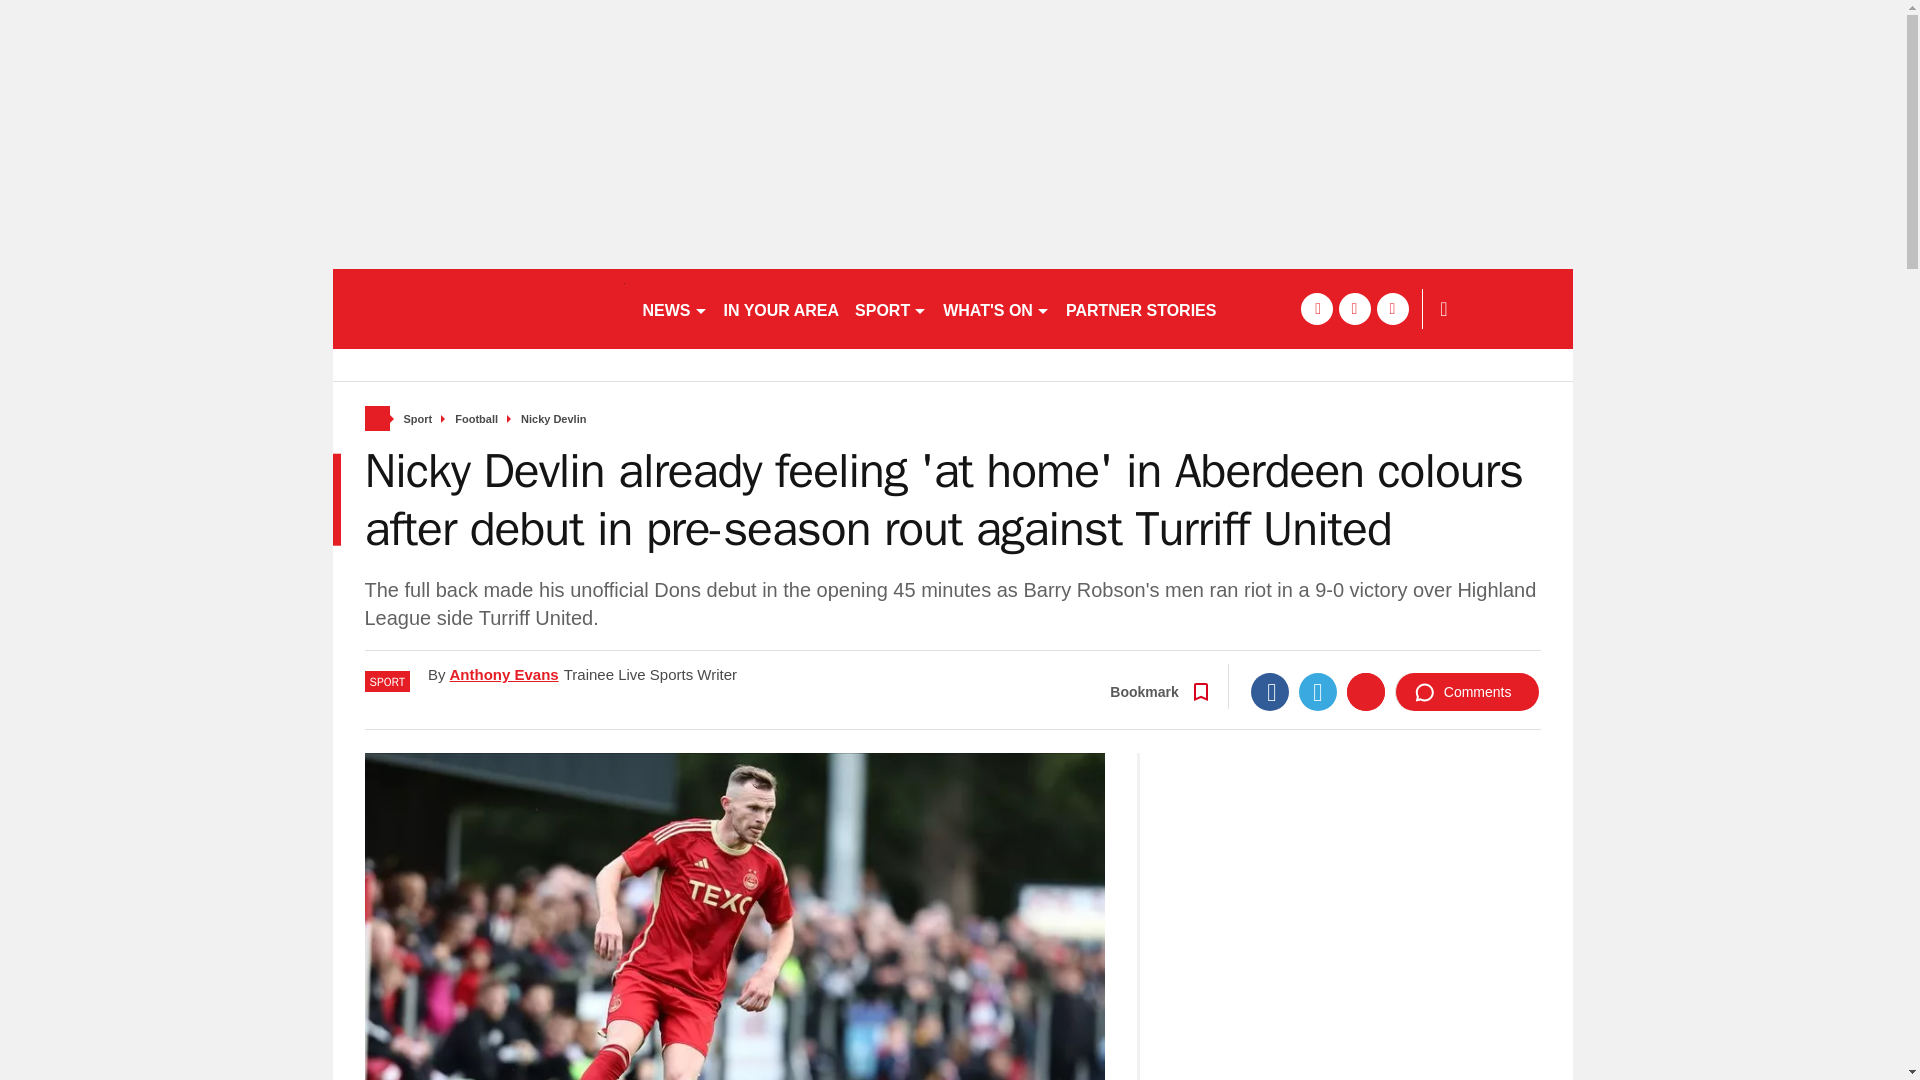 Image resolution: width=1920 pixels, height=1080 pixels. Describe the element at coordinates (478, 308) in the screenshot. I see `aberdeenlive` at that location.